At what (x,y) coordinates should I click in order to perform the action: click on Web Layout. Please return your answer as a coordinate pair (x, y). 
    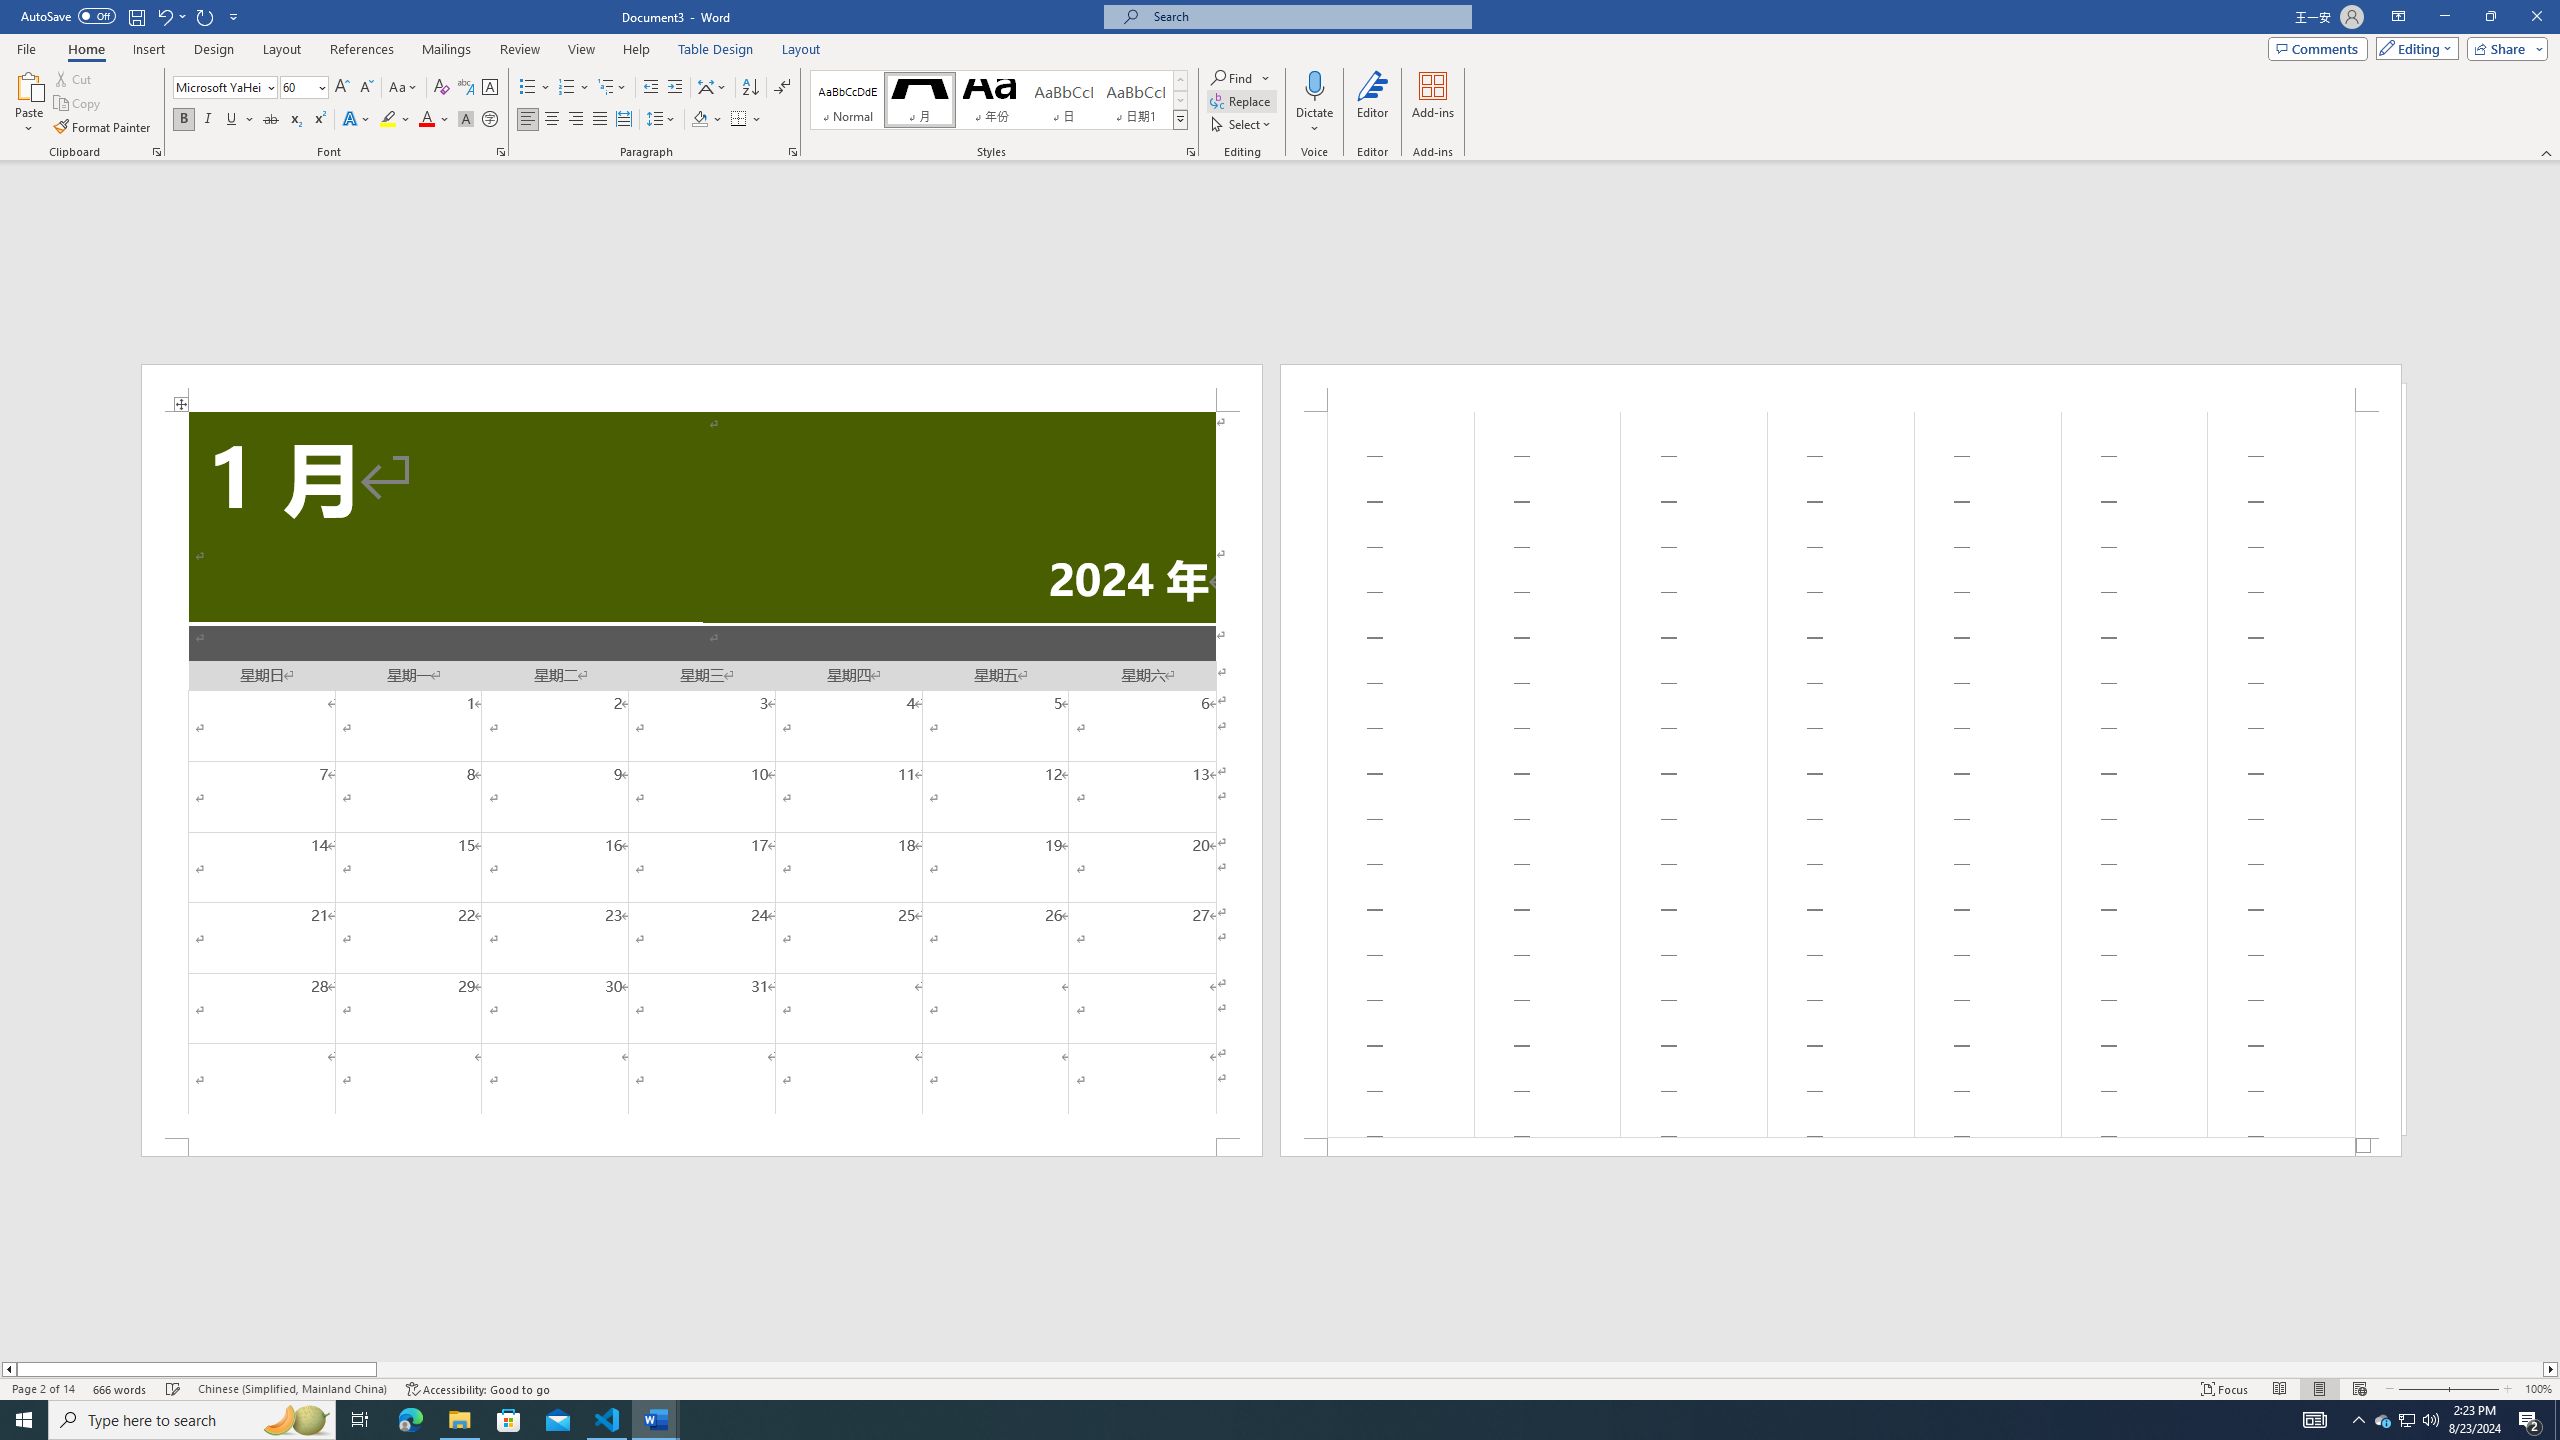
    Looking at the image, I should click on (2360, 1389).